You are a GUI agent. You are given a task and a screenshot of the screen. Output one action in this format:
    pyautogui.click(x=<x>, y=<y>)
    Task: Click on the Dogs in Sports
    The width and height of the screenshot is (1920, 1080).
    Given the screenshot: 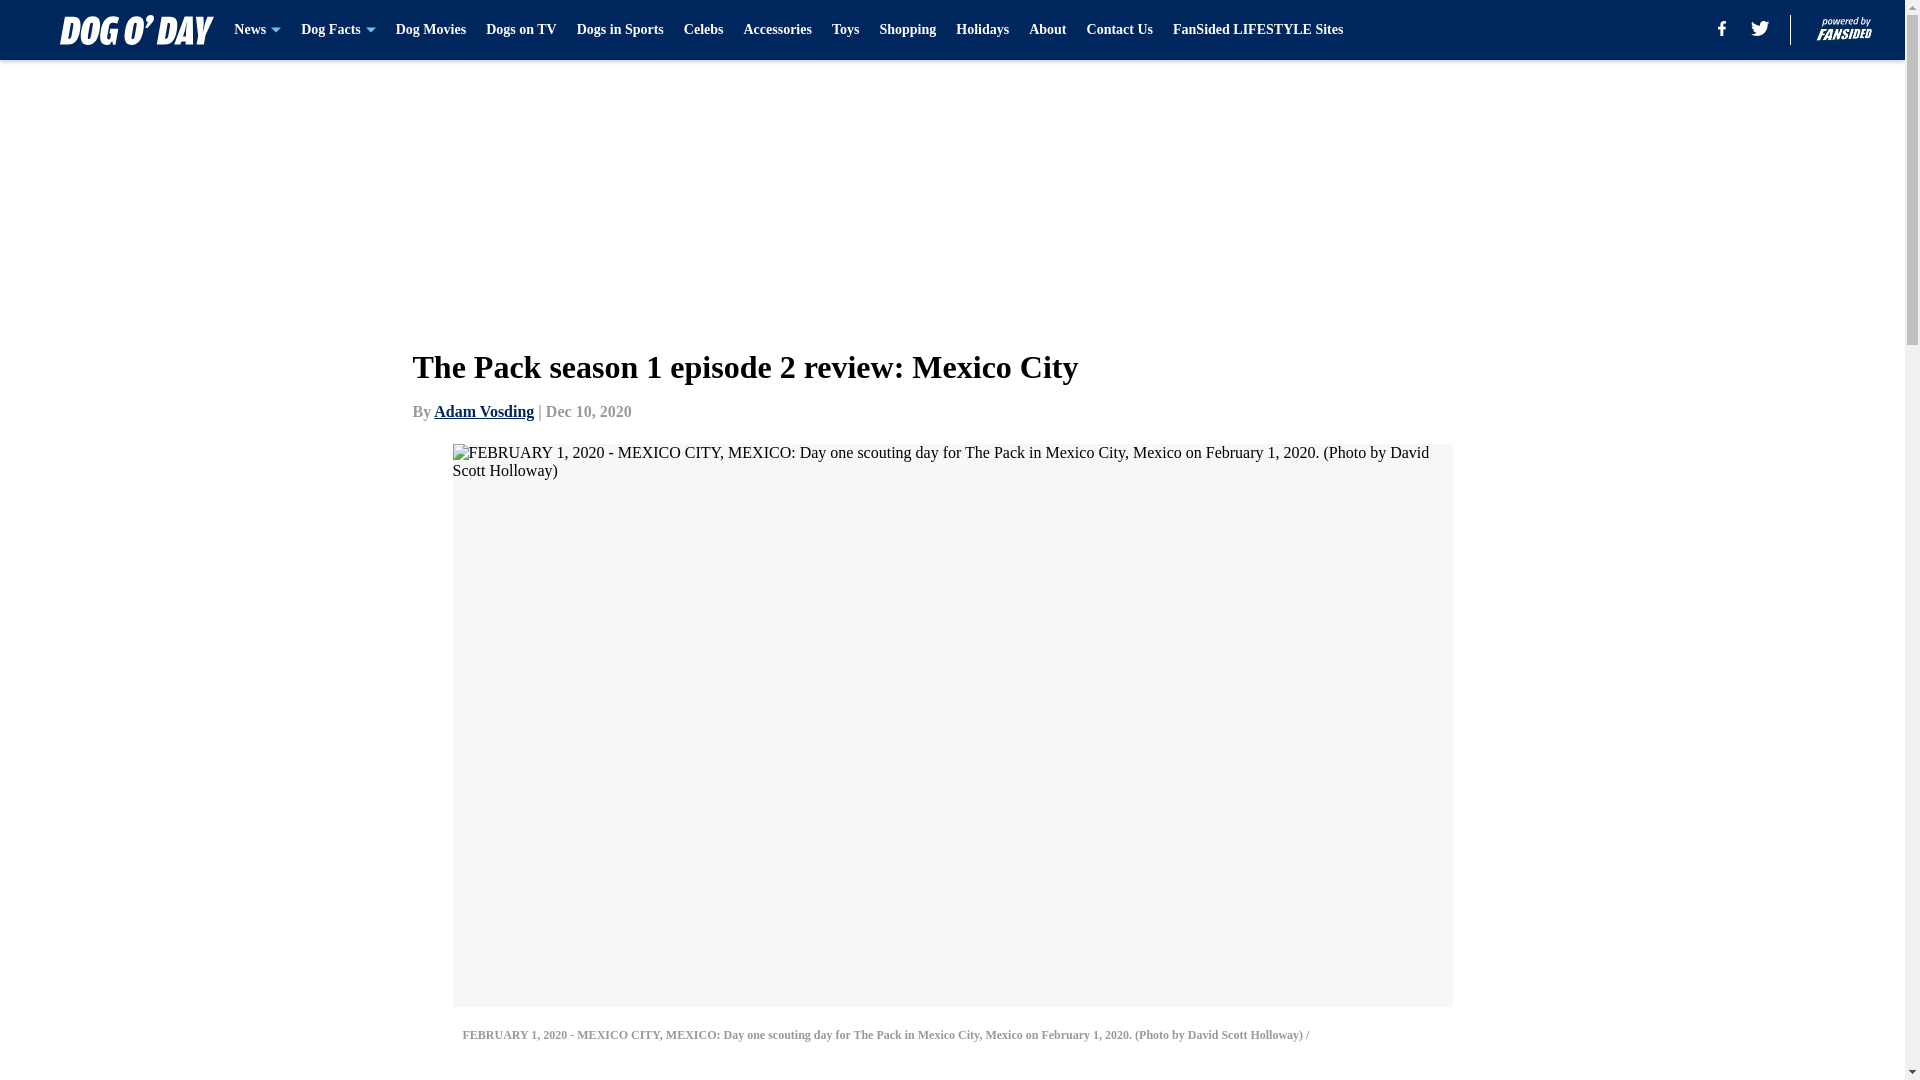 What is the action you would take?
    pyautogui.click(x=620, y=30)
    